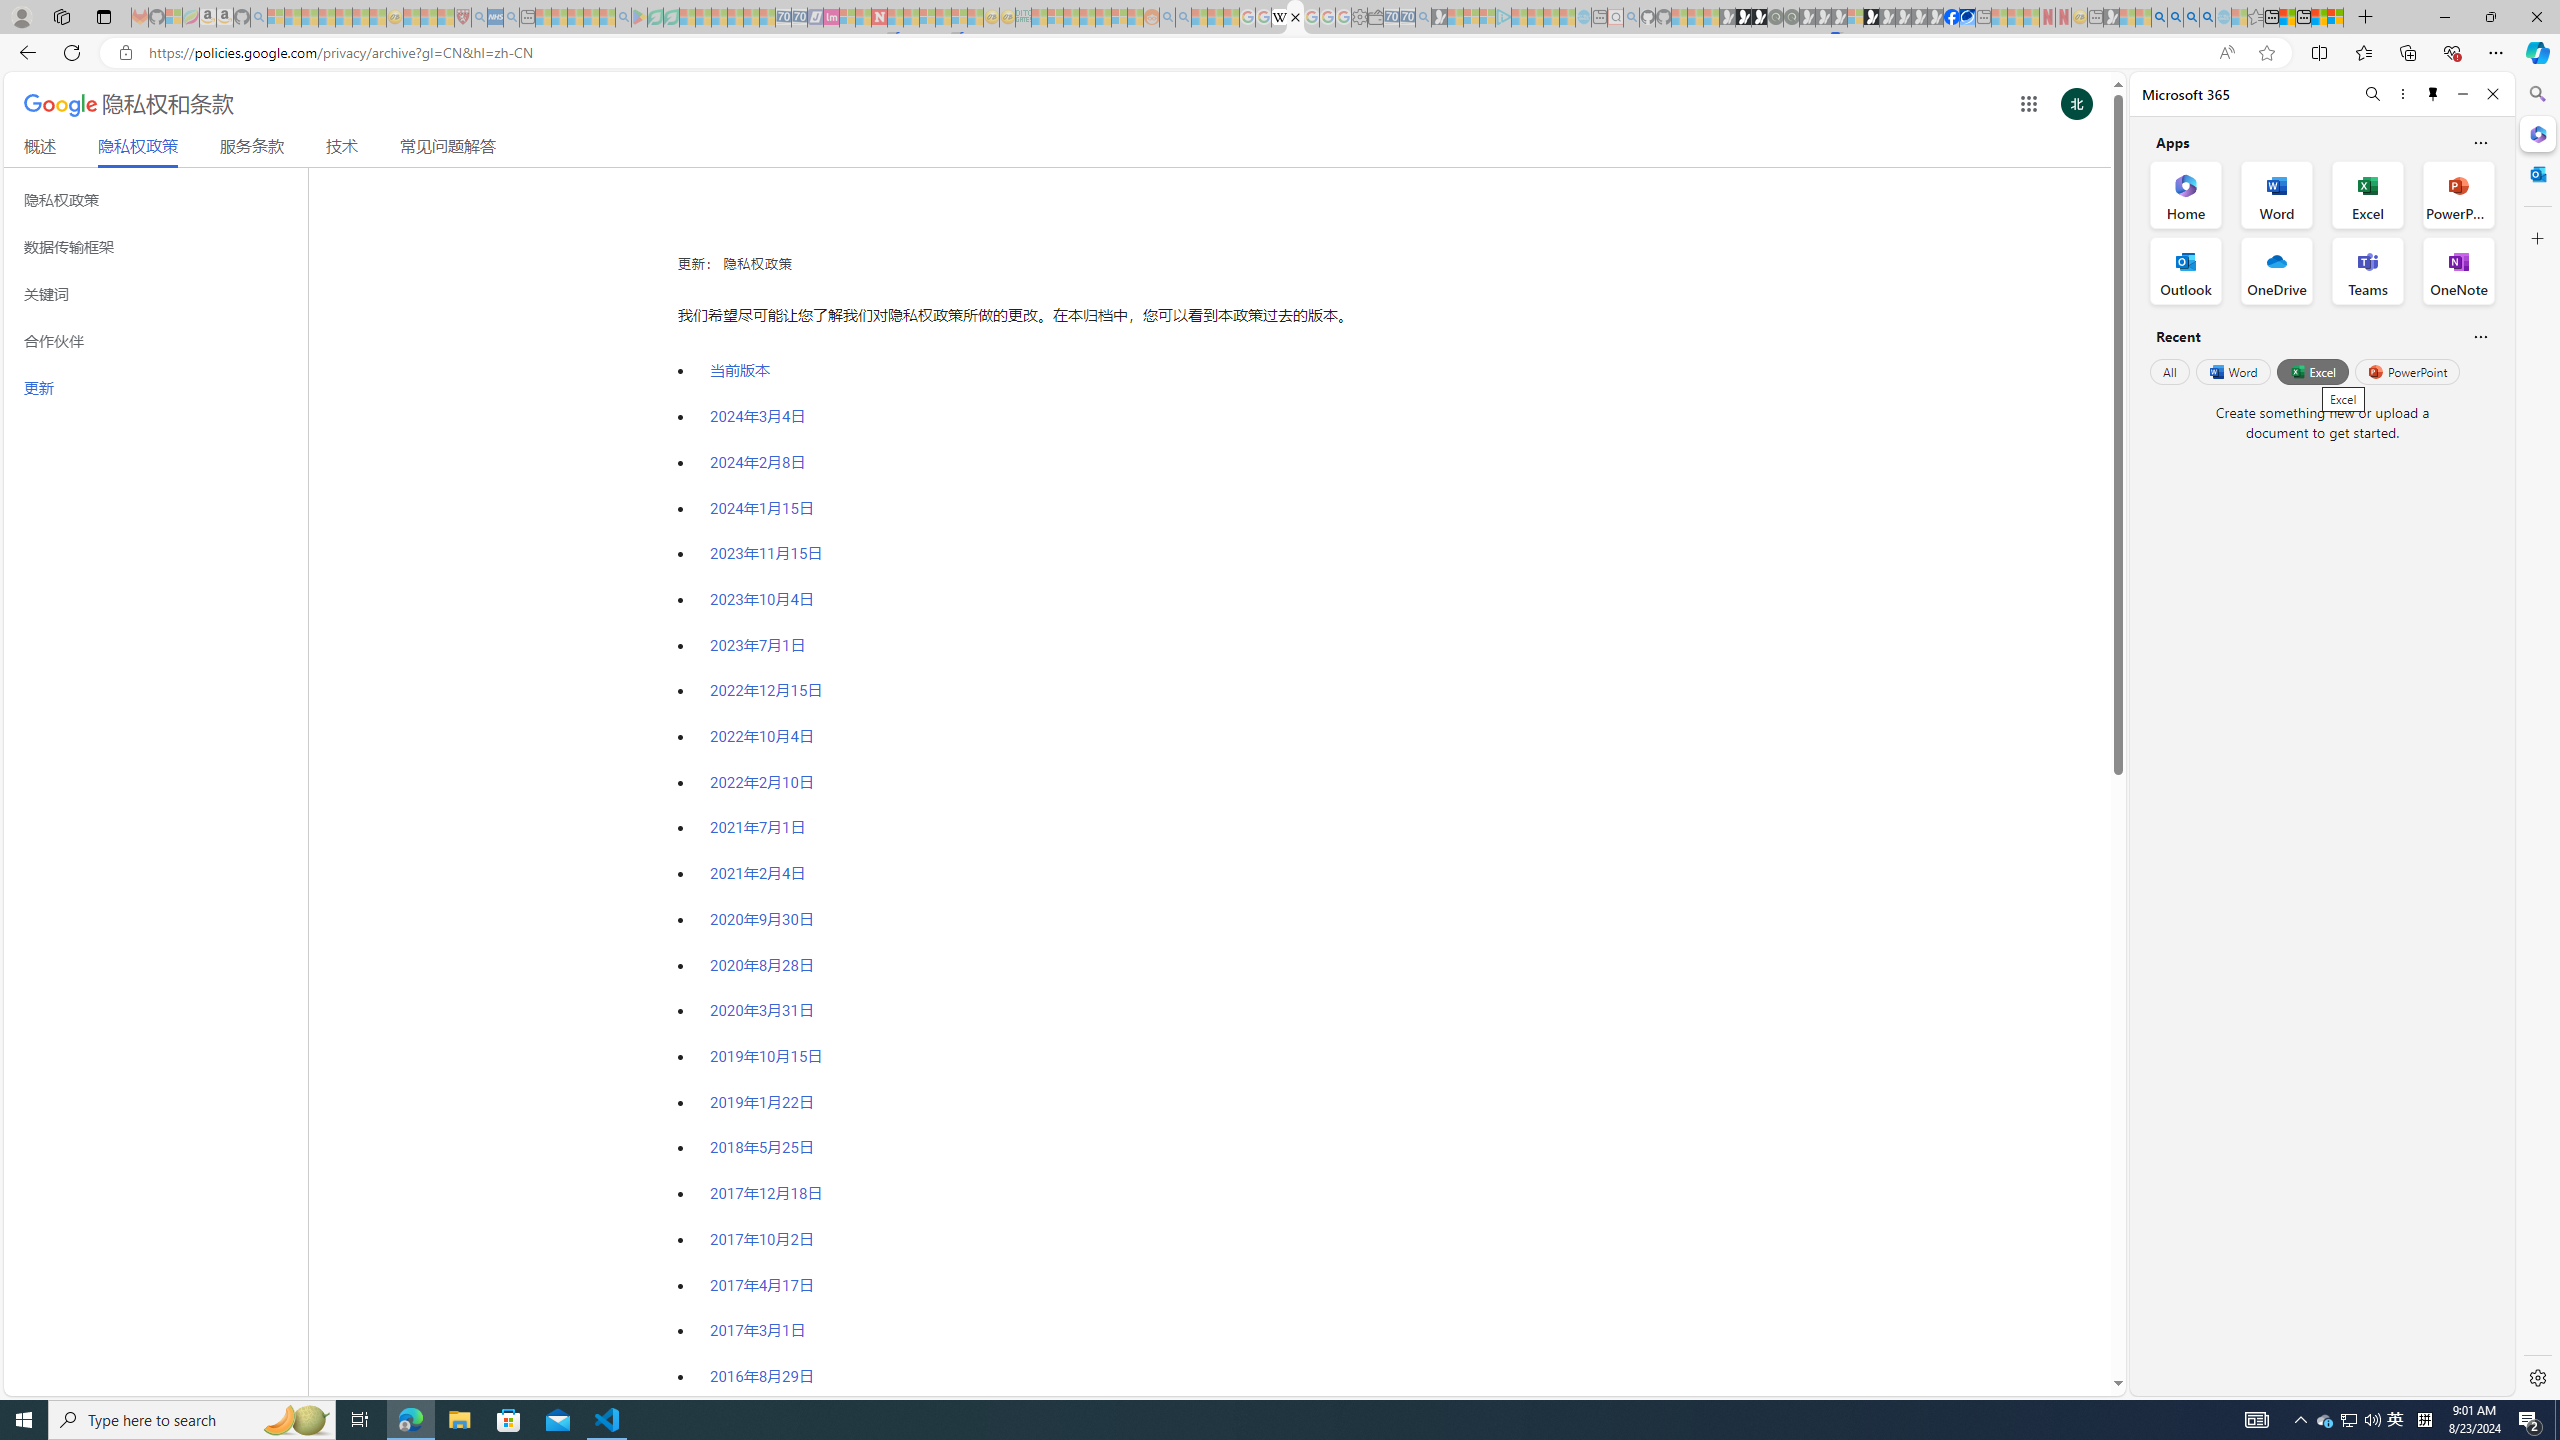 Image resolution: width=2560 pixels, height=1440 pixels. I want to click on The Weather Channel - MSN - Sleeping, so click(309, 17).